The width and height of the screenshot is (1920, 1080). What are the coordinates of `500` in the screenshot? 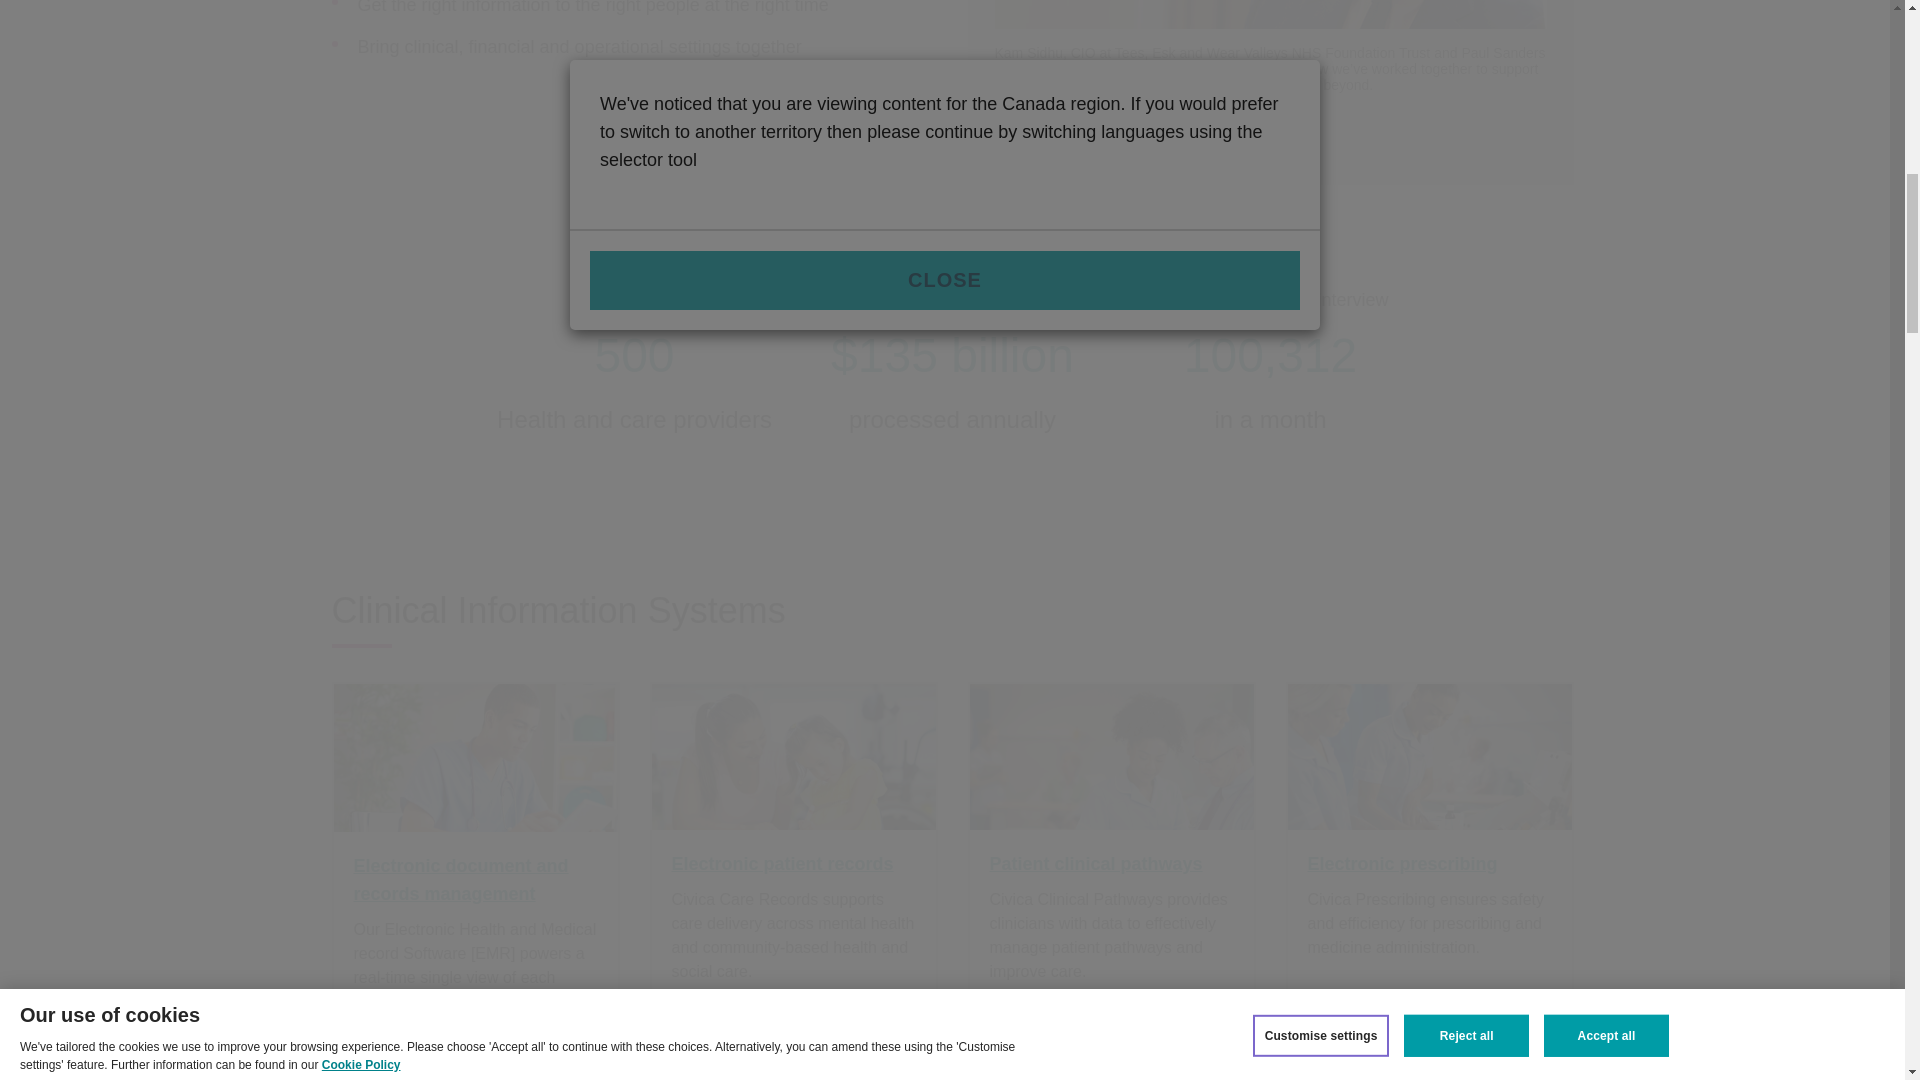 It's located at (633, 356).